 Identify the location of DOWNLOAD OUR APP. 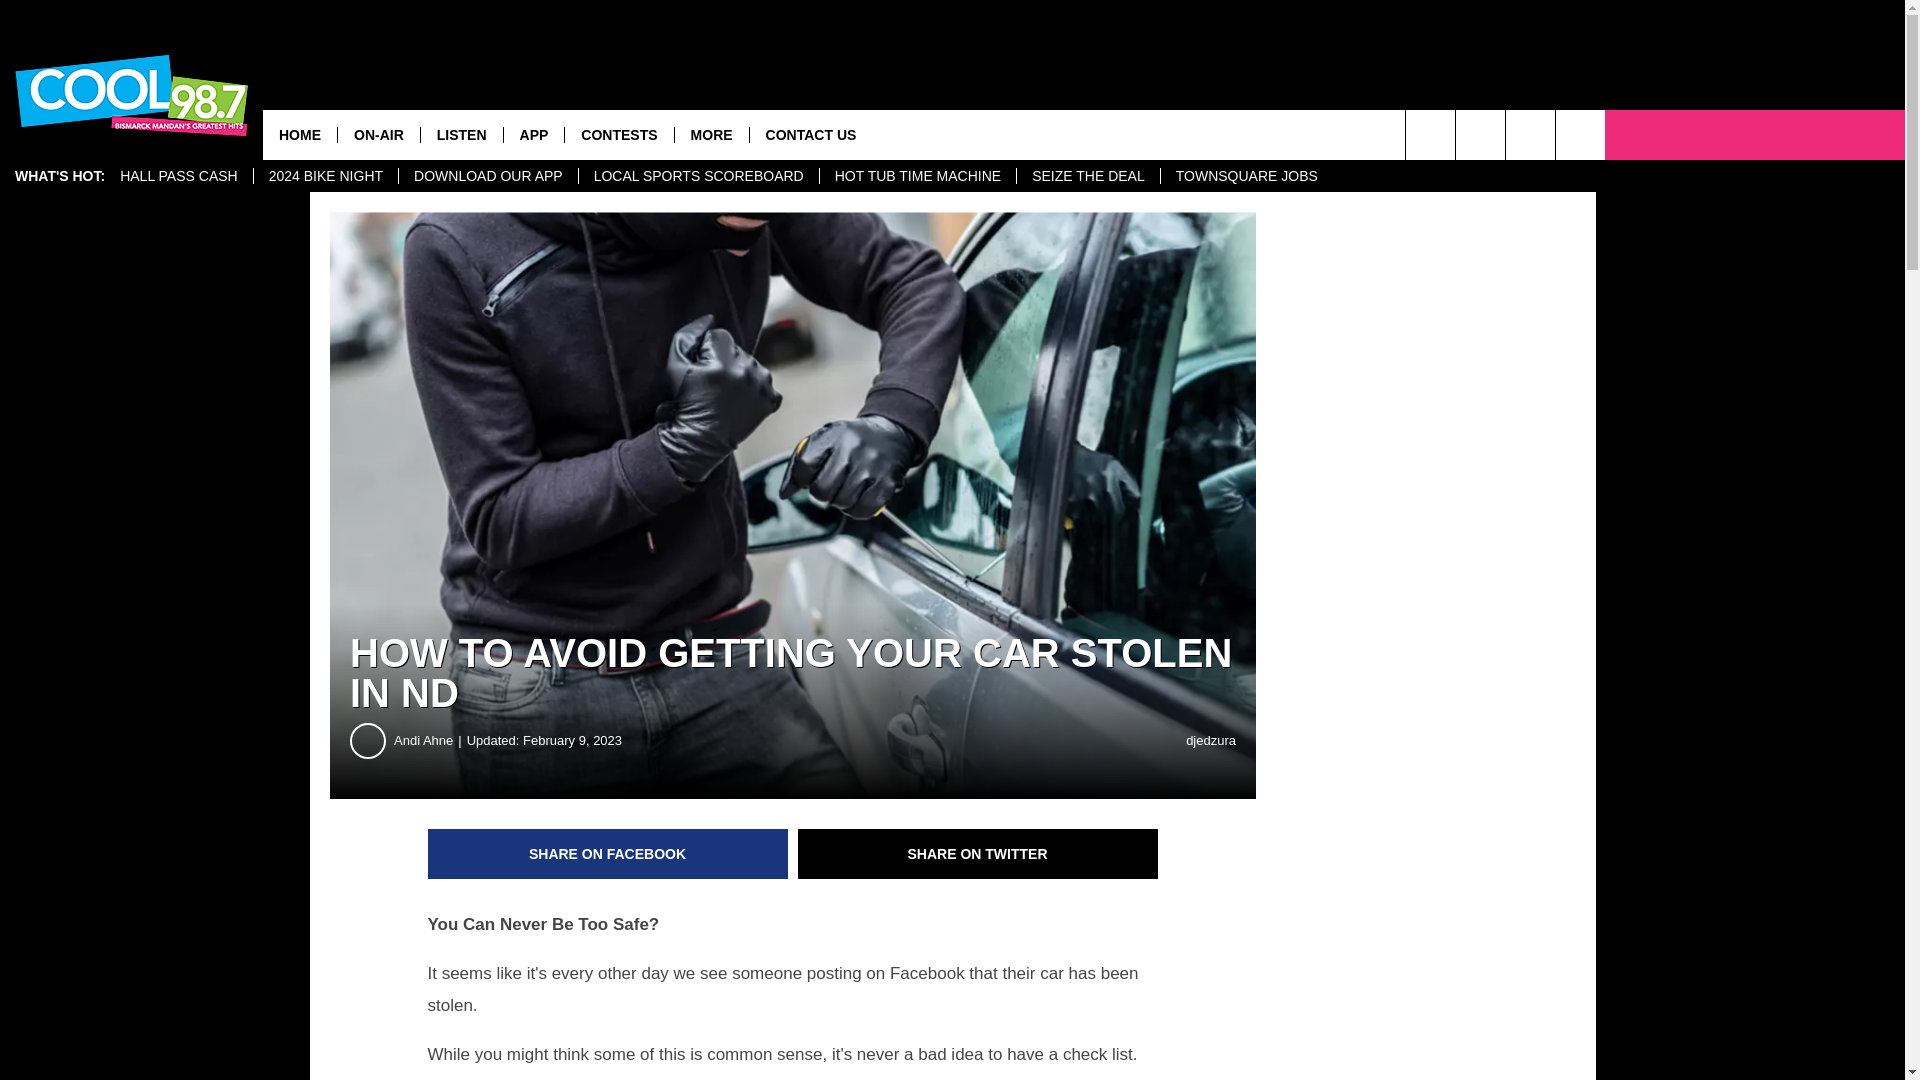
(487, 176).